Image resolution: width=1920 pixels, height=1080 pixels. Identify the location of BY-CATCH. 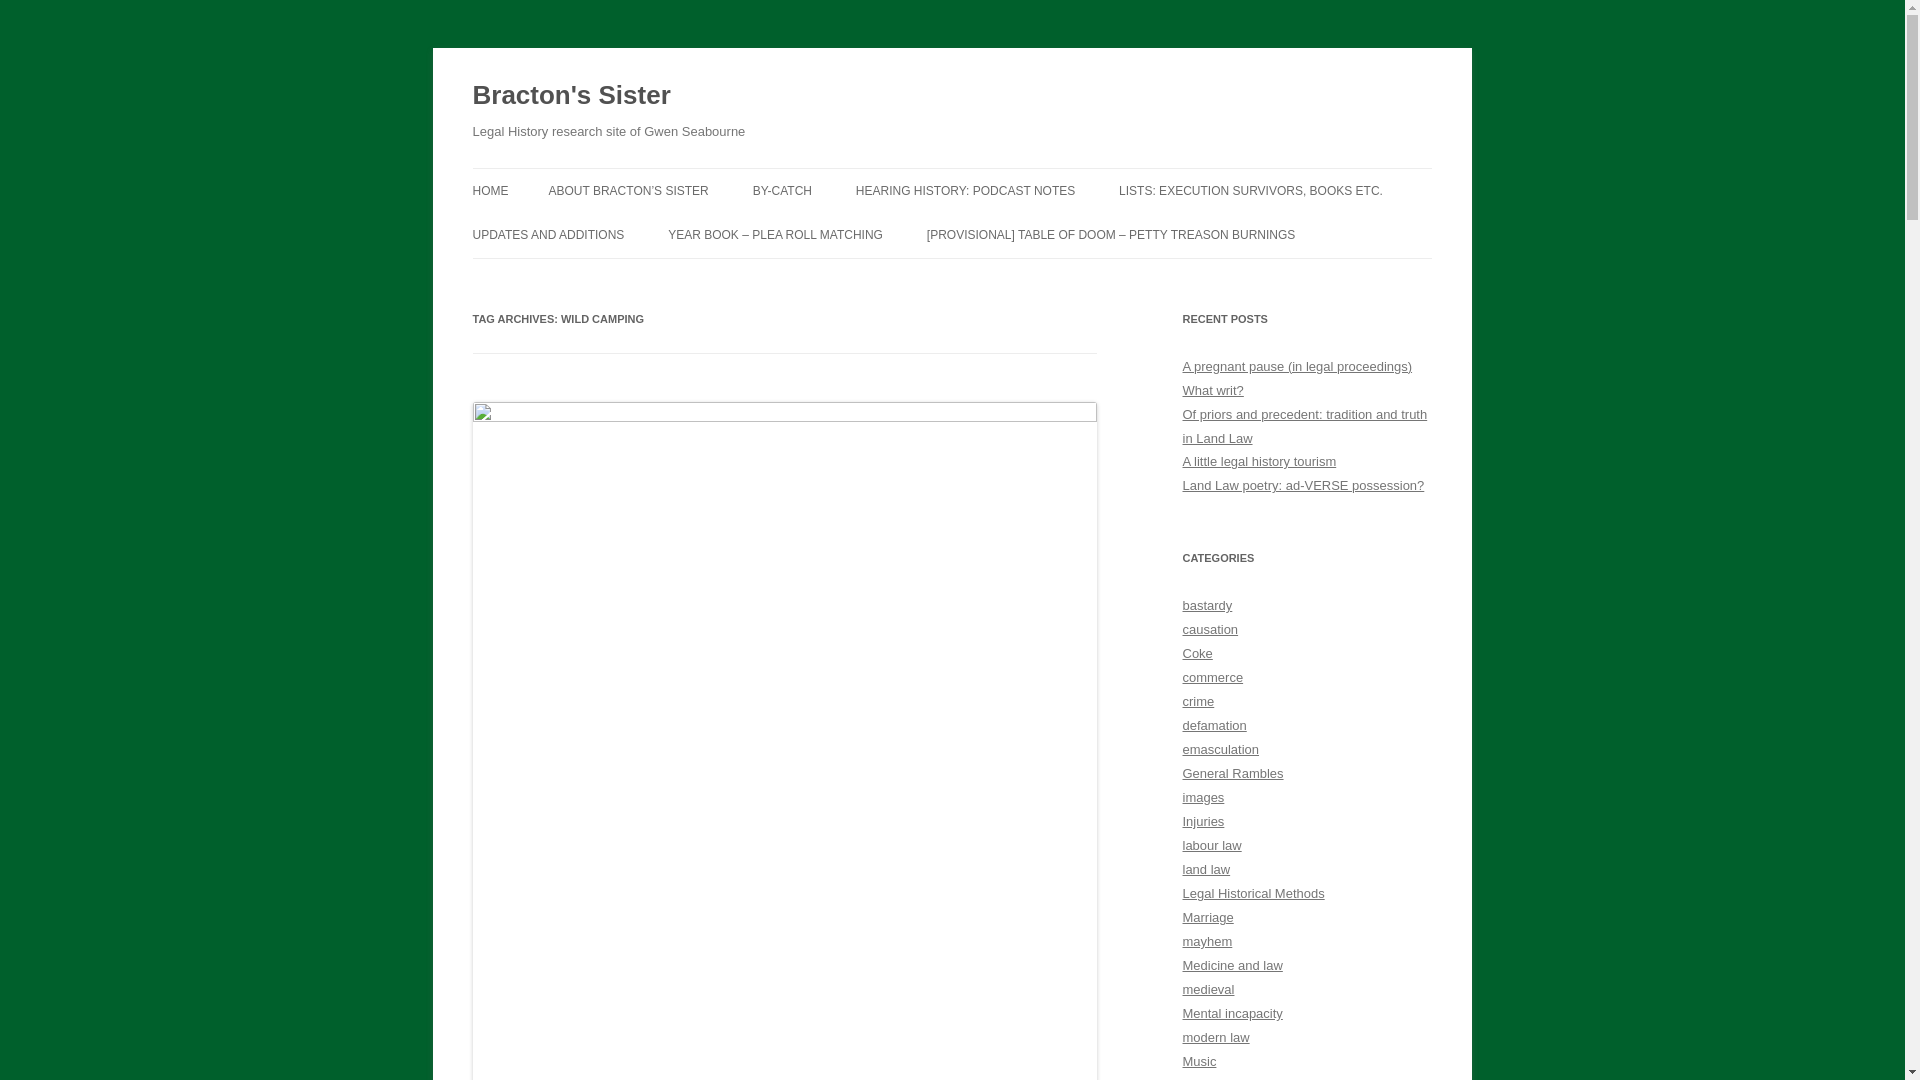
(782, 190).